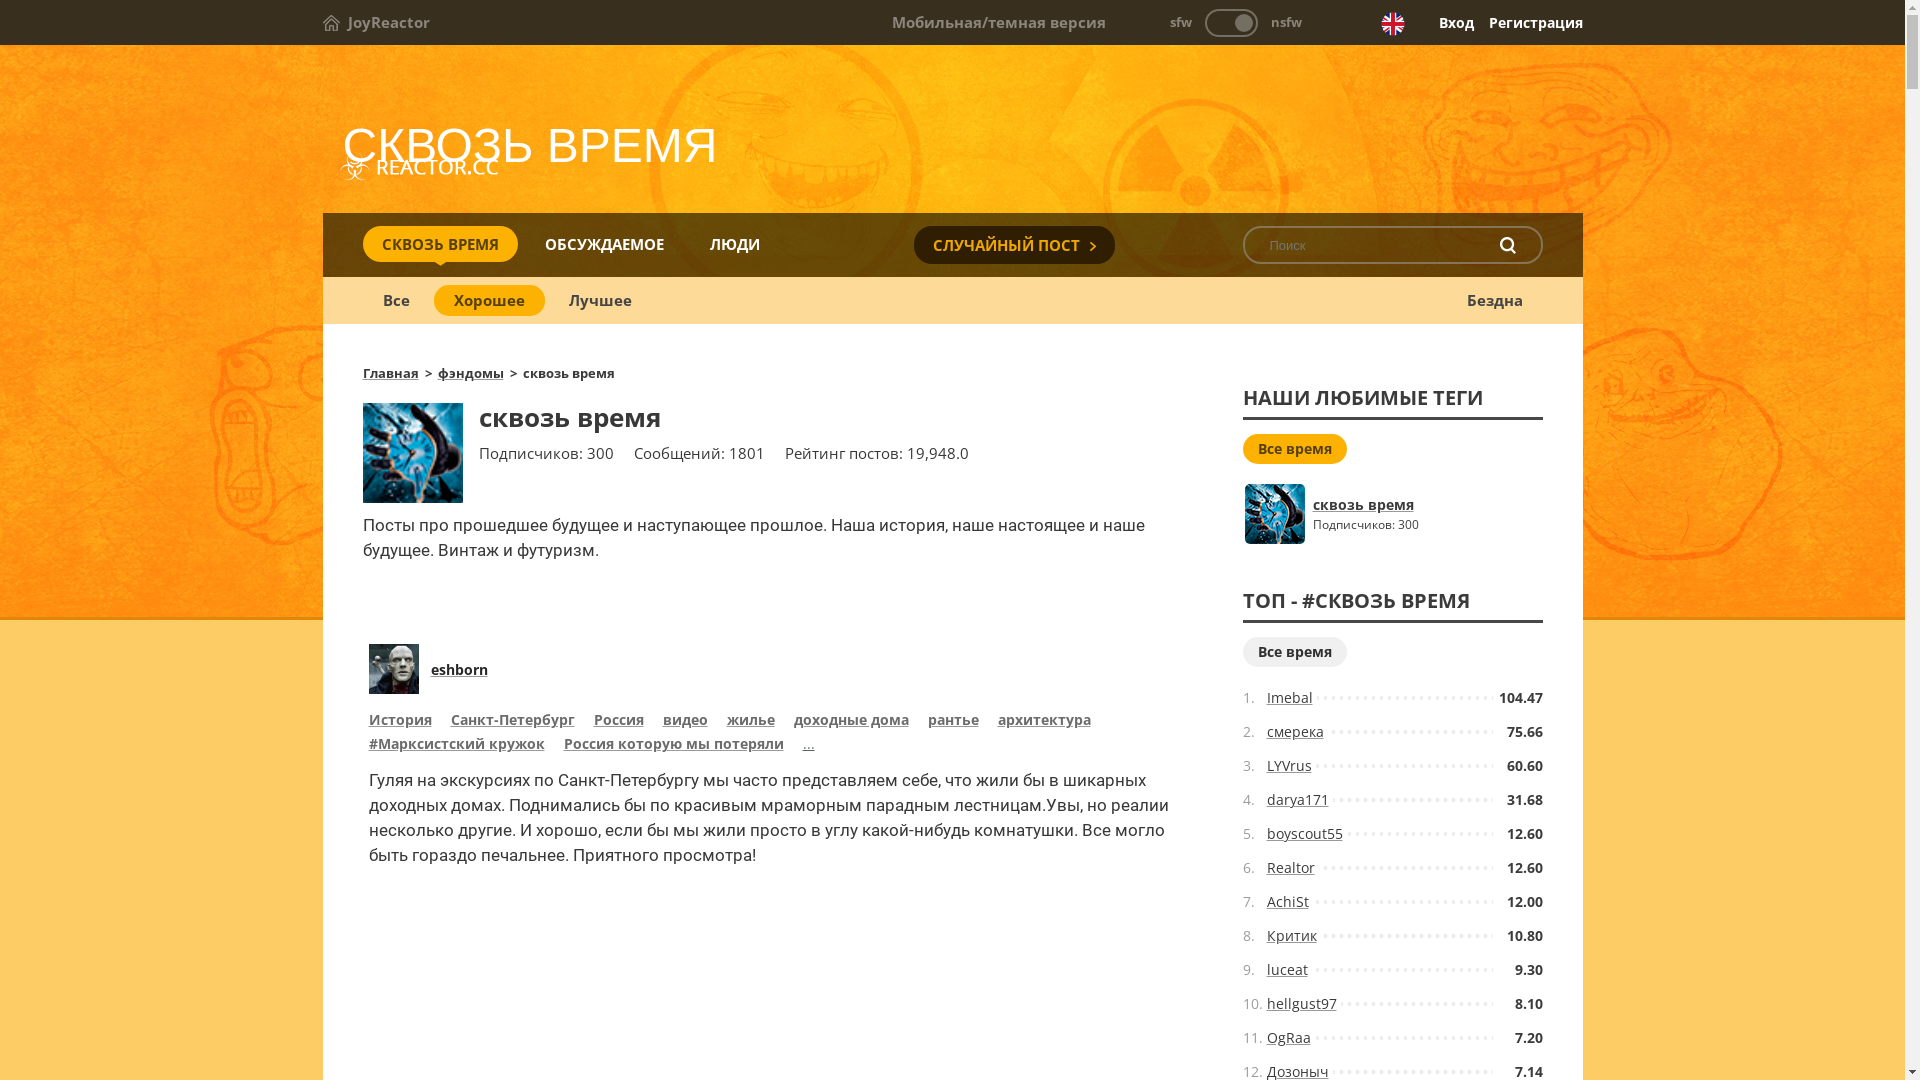 The image size is (1920, 1080). I want to click on JoyReactor, so click(376, 22).